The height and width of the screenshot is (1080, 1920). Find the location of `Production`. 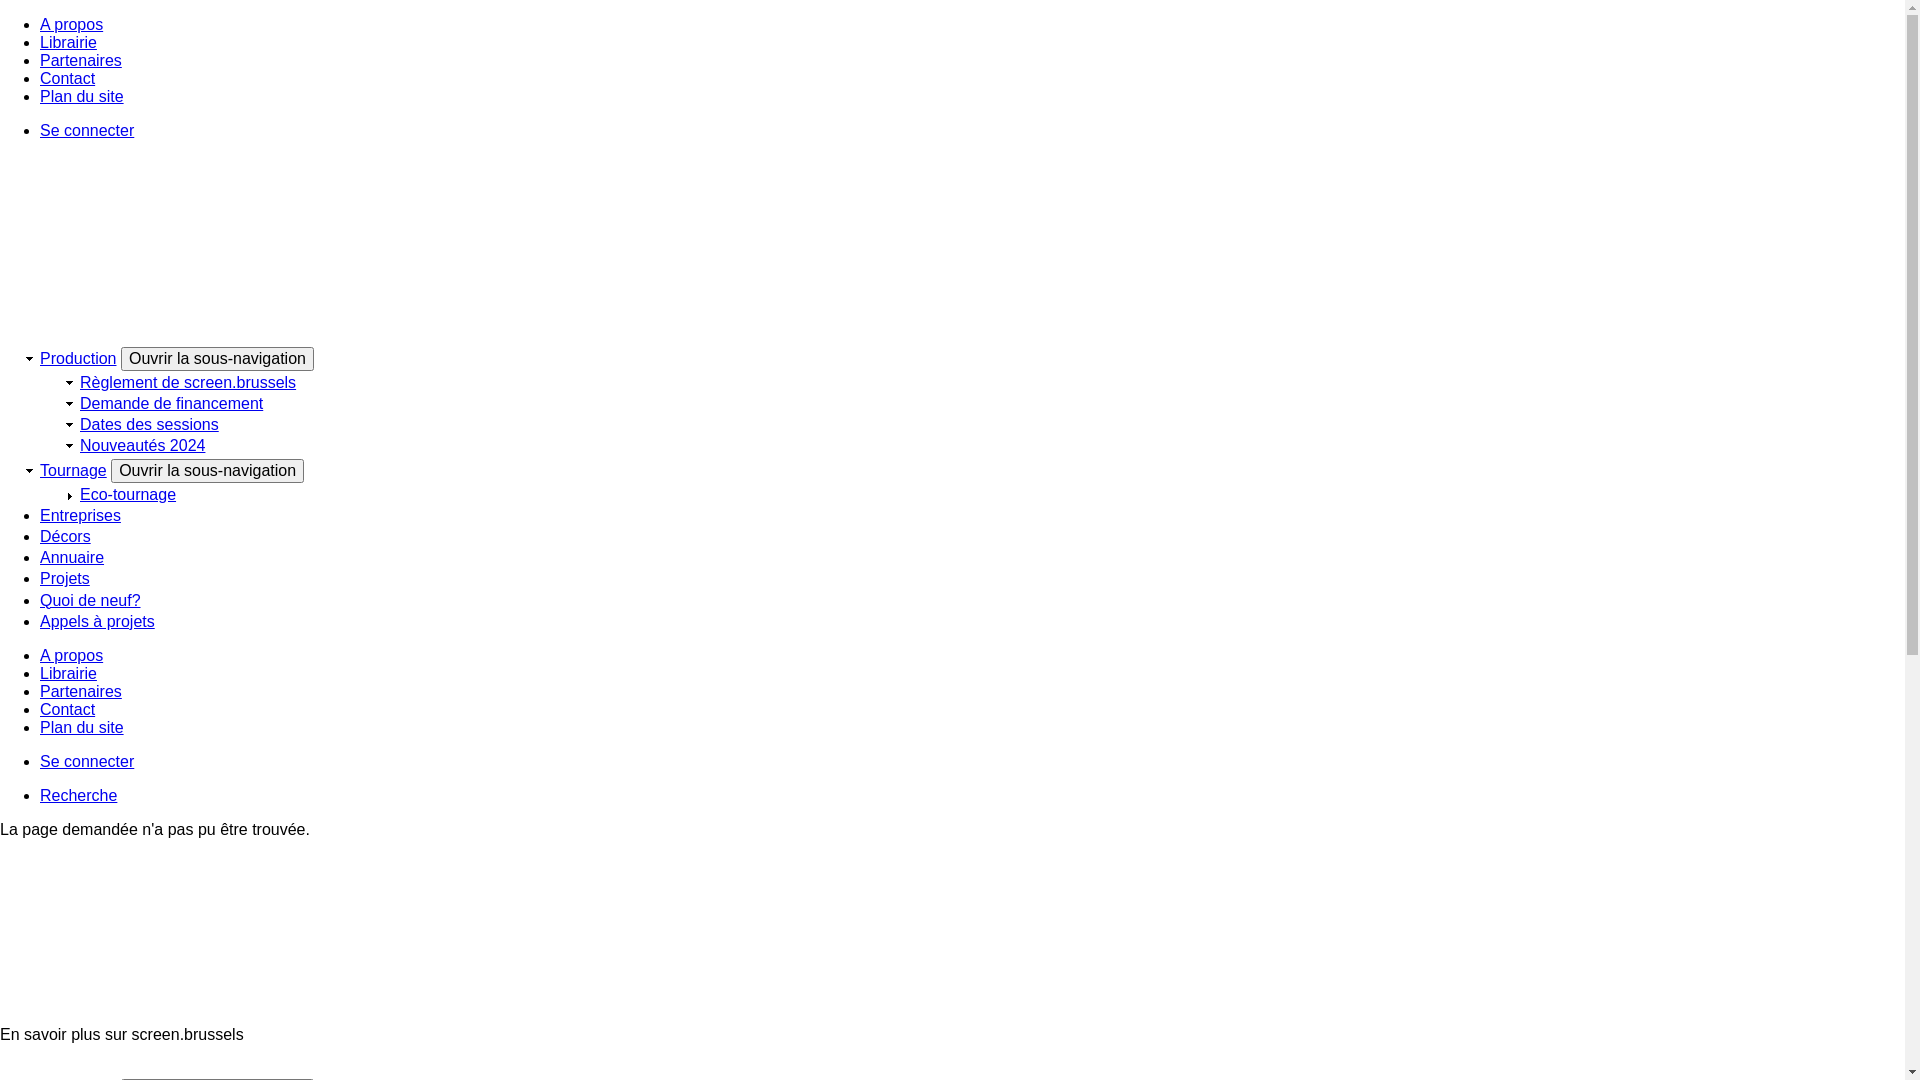

Production is located at coordinates (78, 358).